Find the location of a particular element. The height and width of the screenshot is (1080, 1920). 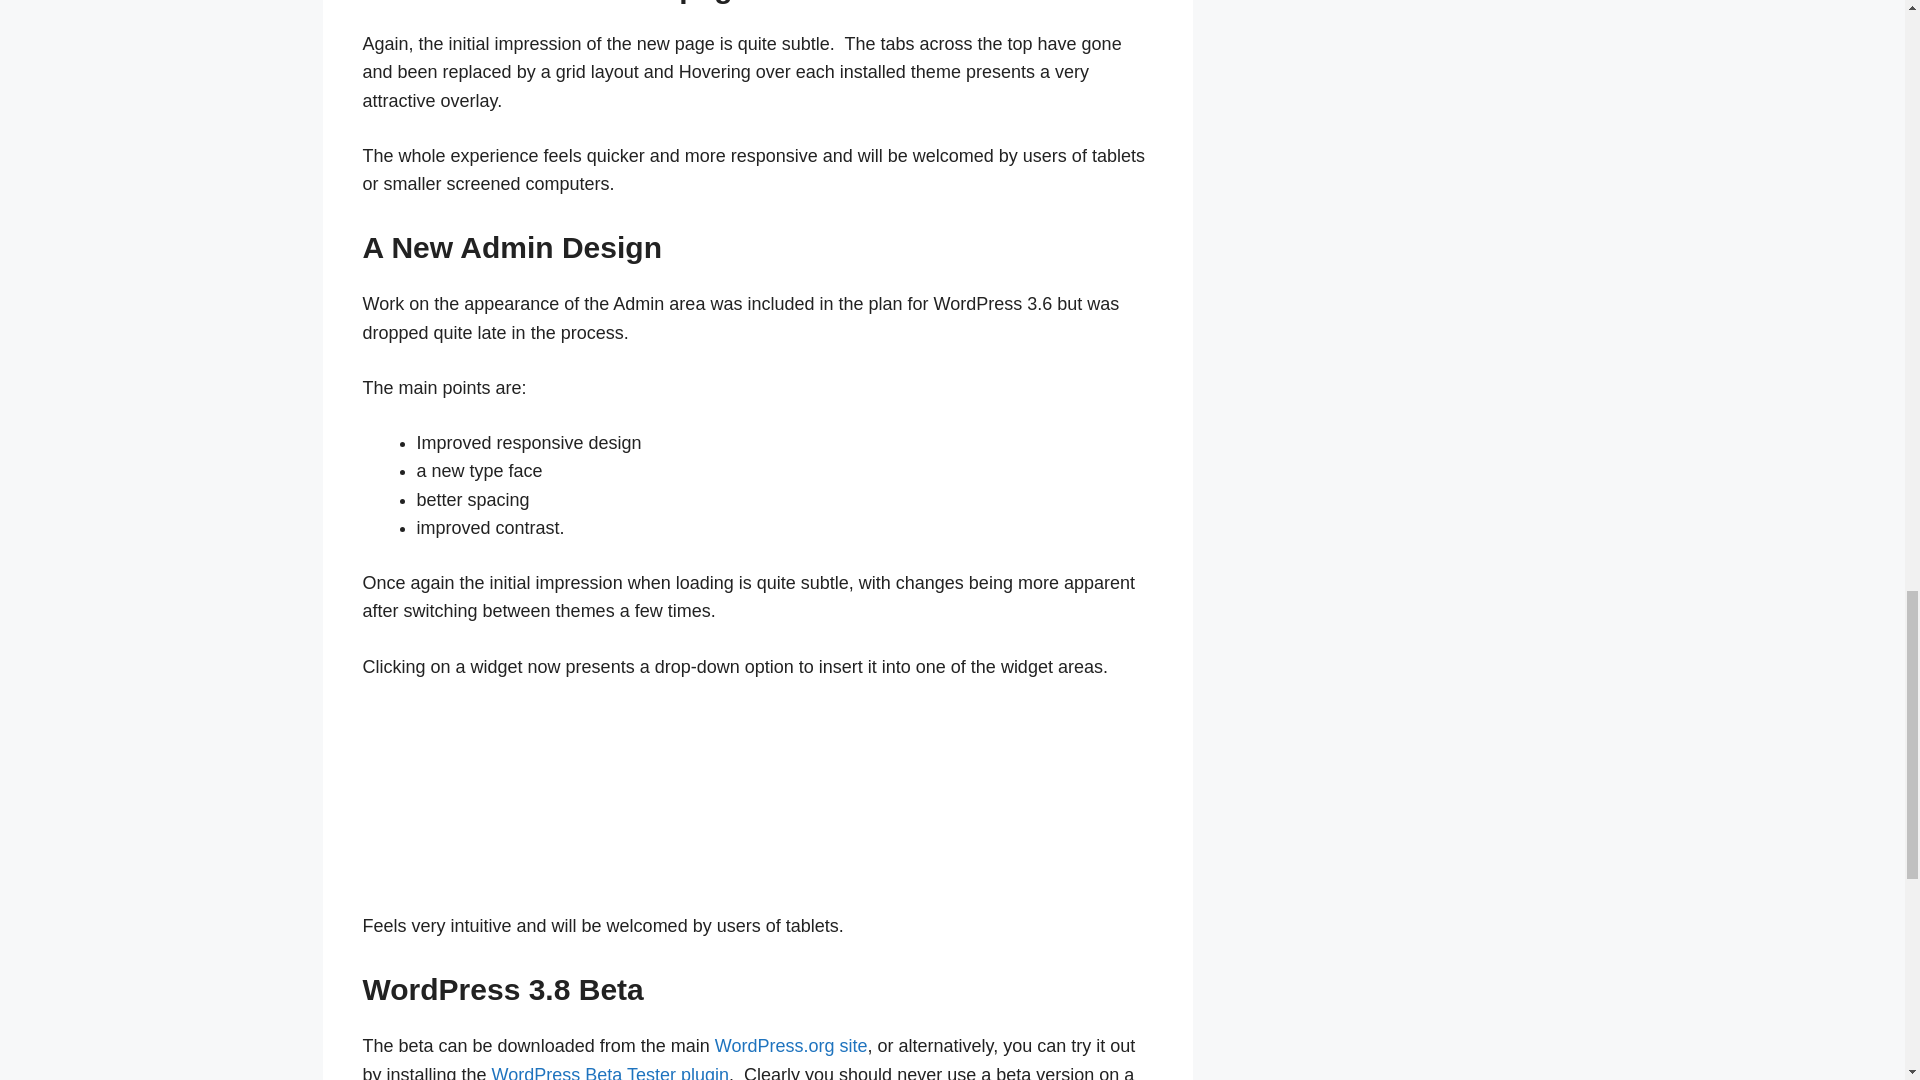

WordPress Beta Tester plugin is located at coordinates (610, 1072).